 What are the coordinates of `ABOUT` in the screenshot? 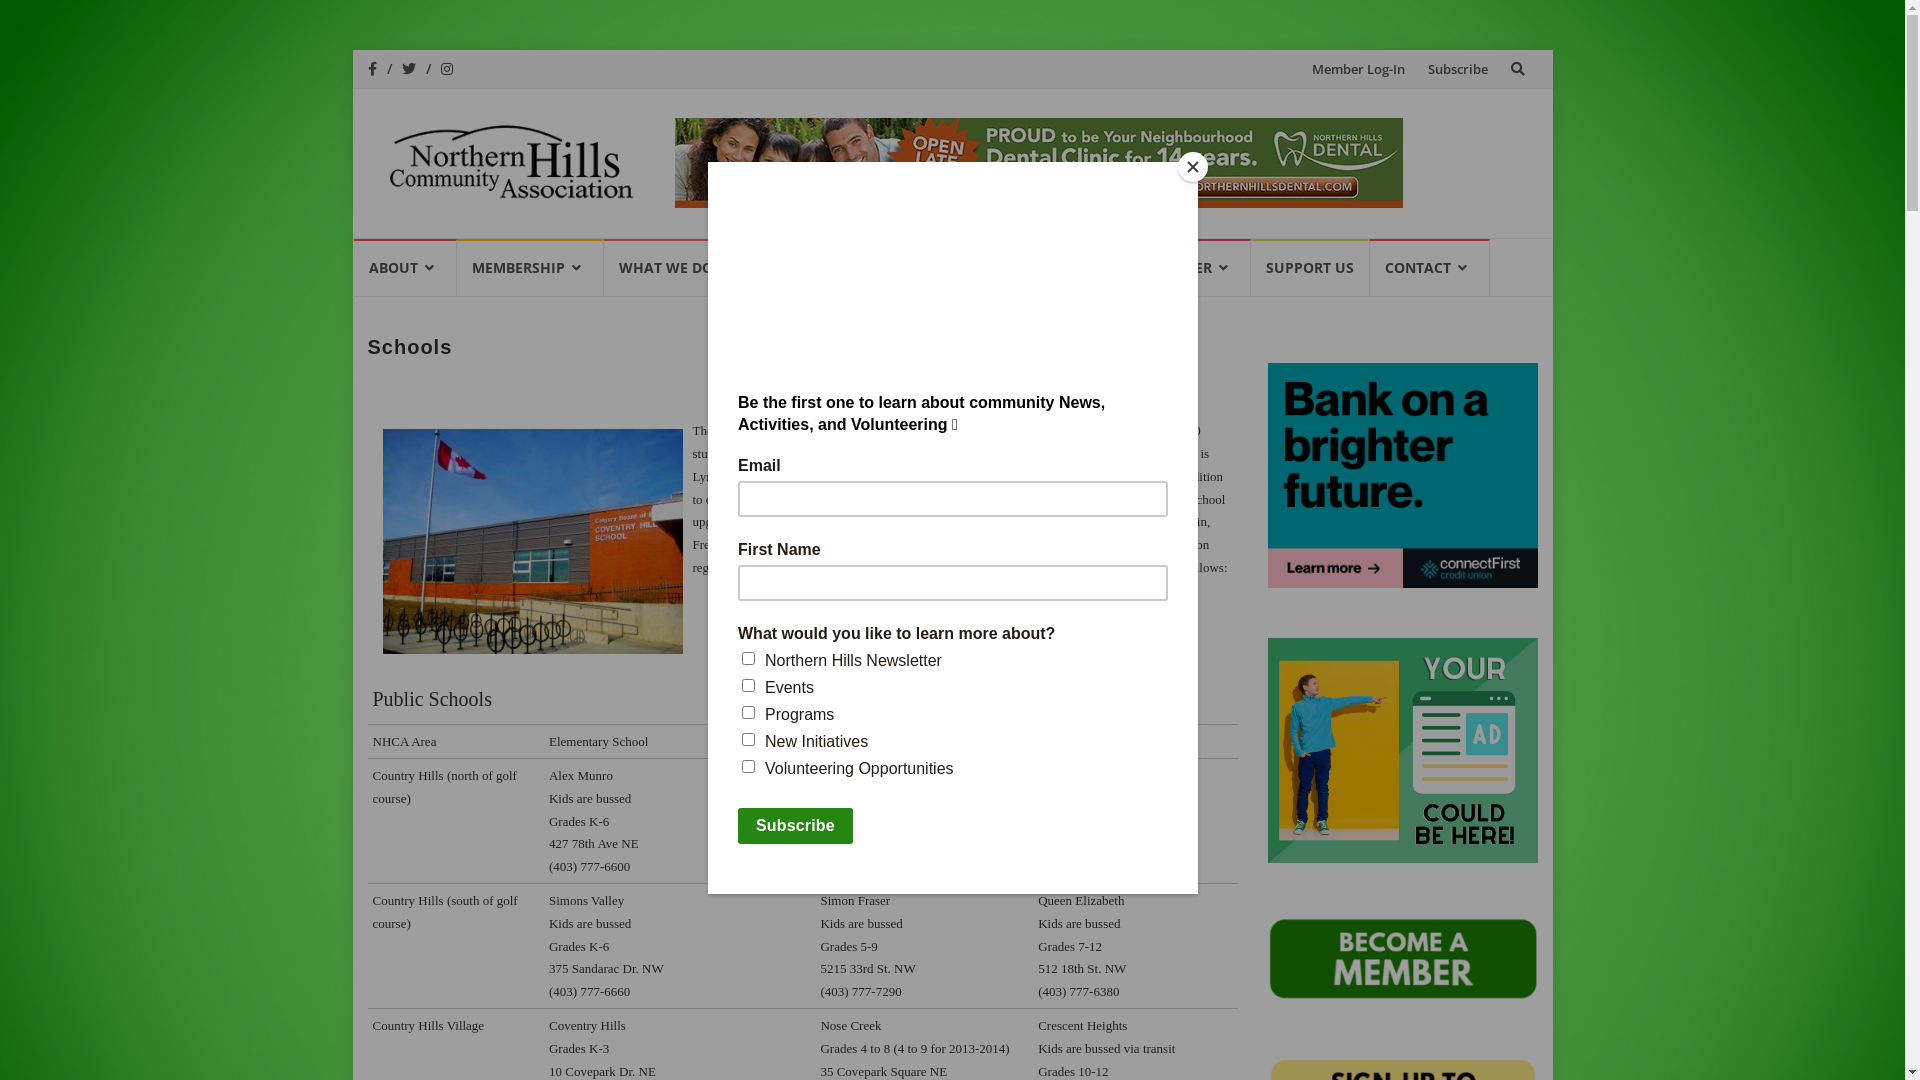 It's located at (406, 266).